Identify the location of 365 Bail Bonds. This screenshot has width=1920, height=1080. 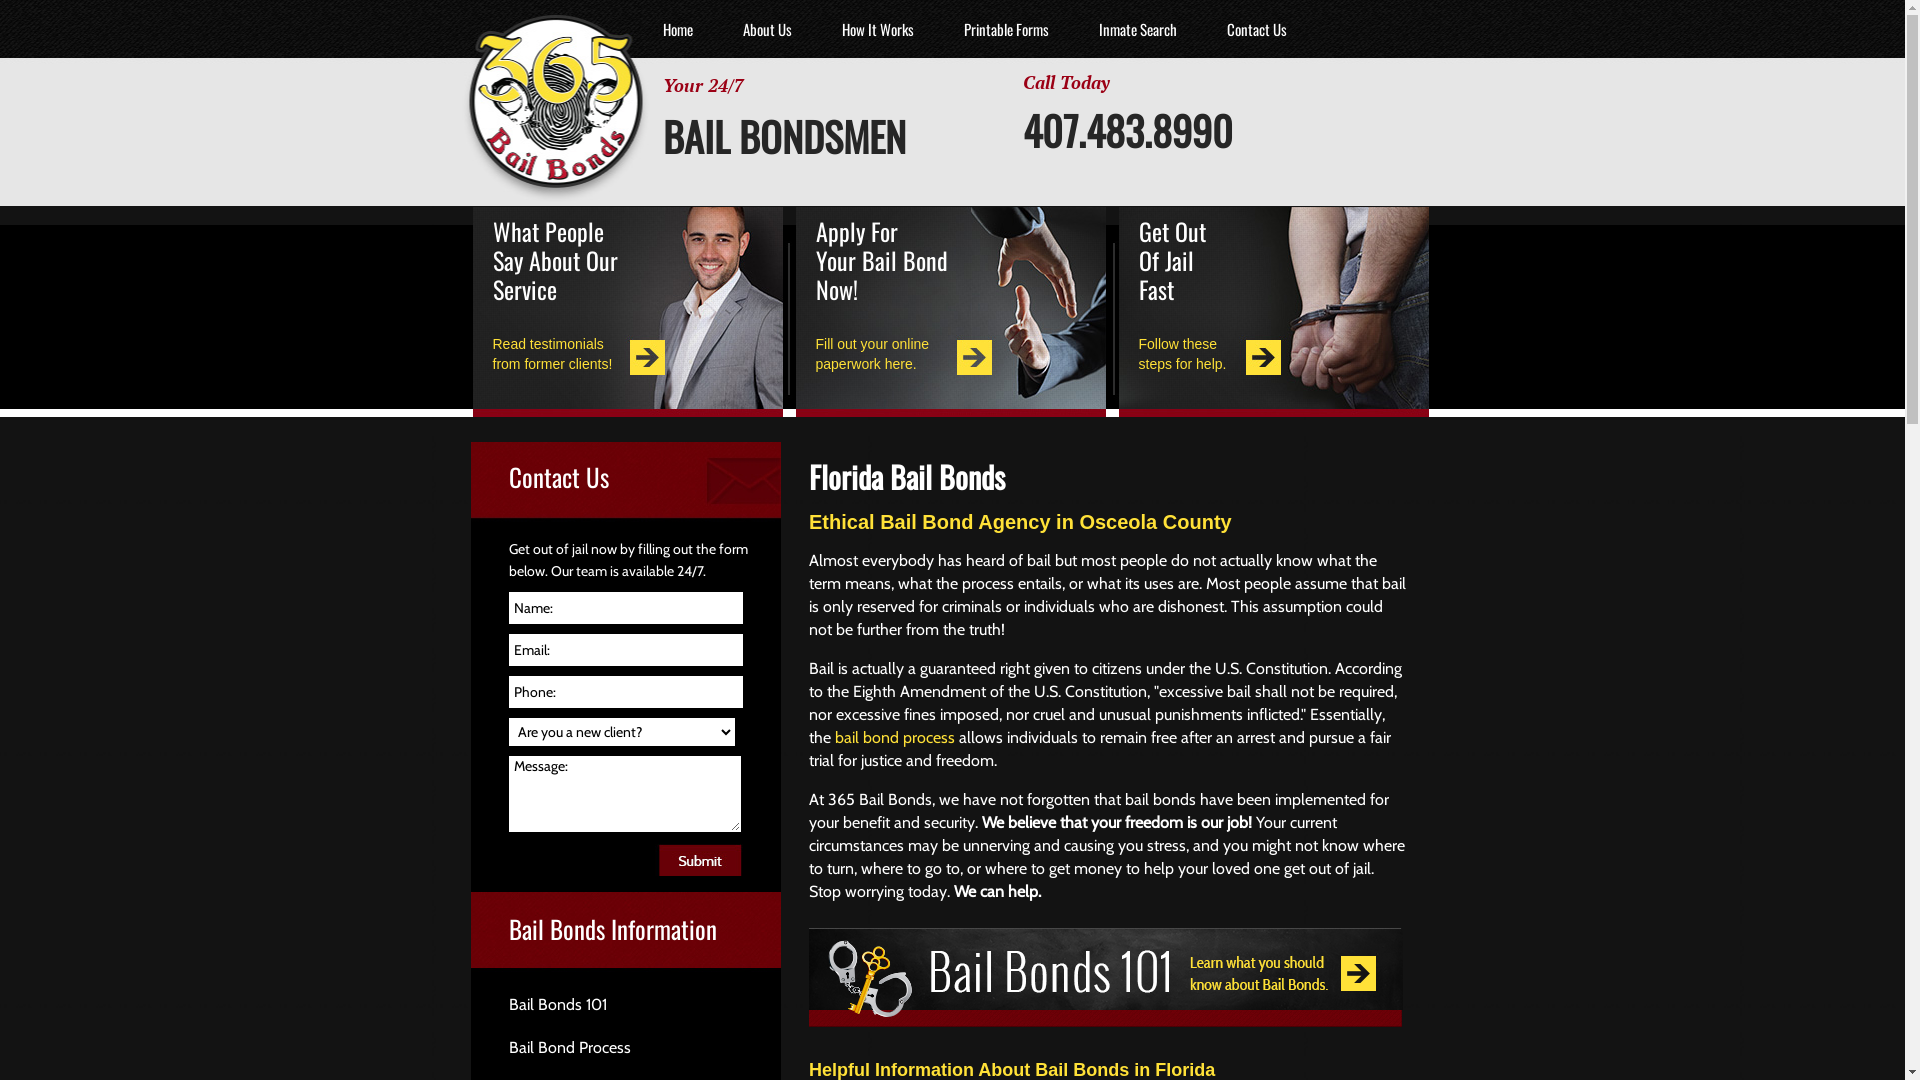
(544, 115).